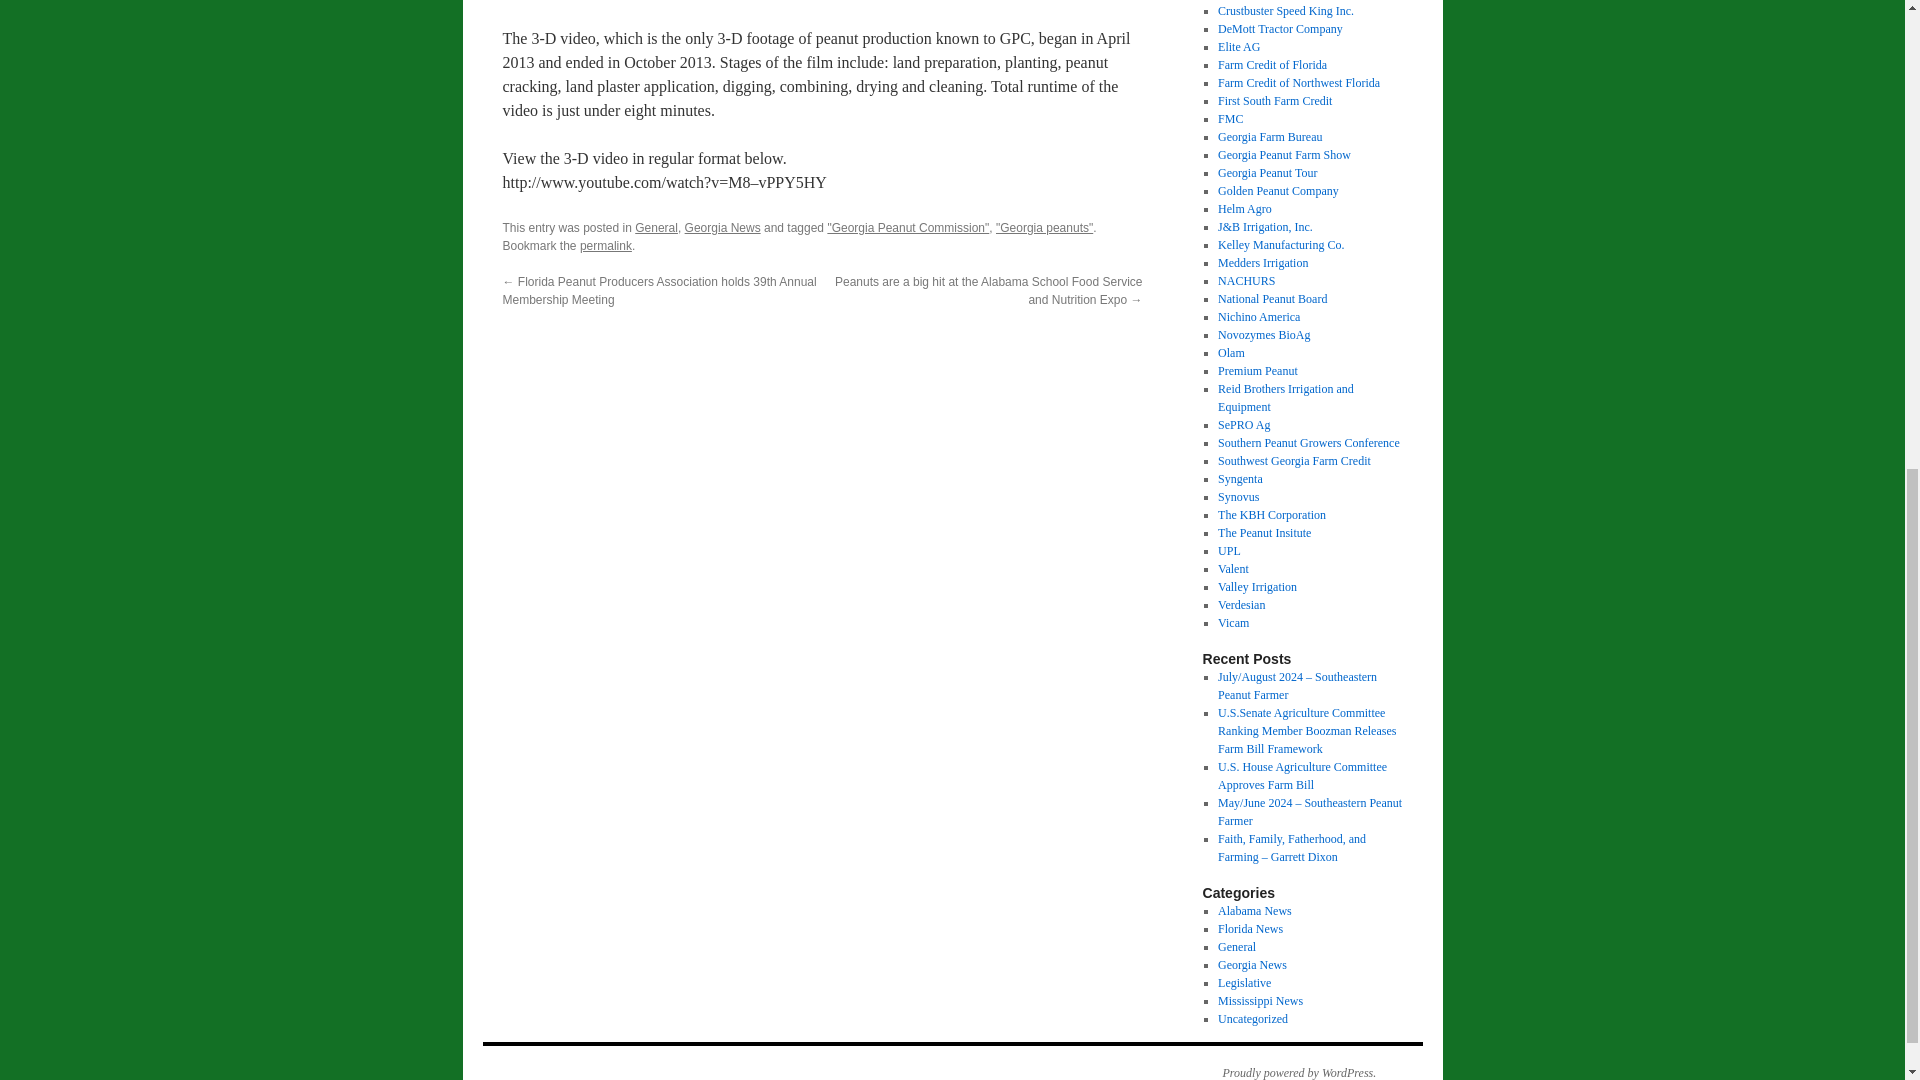 The image size is (1920, 1080). Describe the element at coordinates (1238, 46) in the screenshot. I see `Elite AG` at that location.